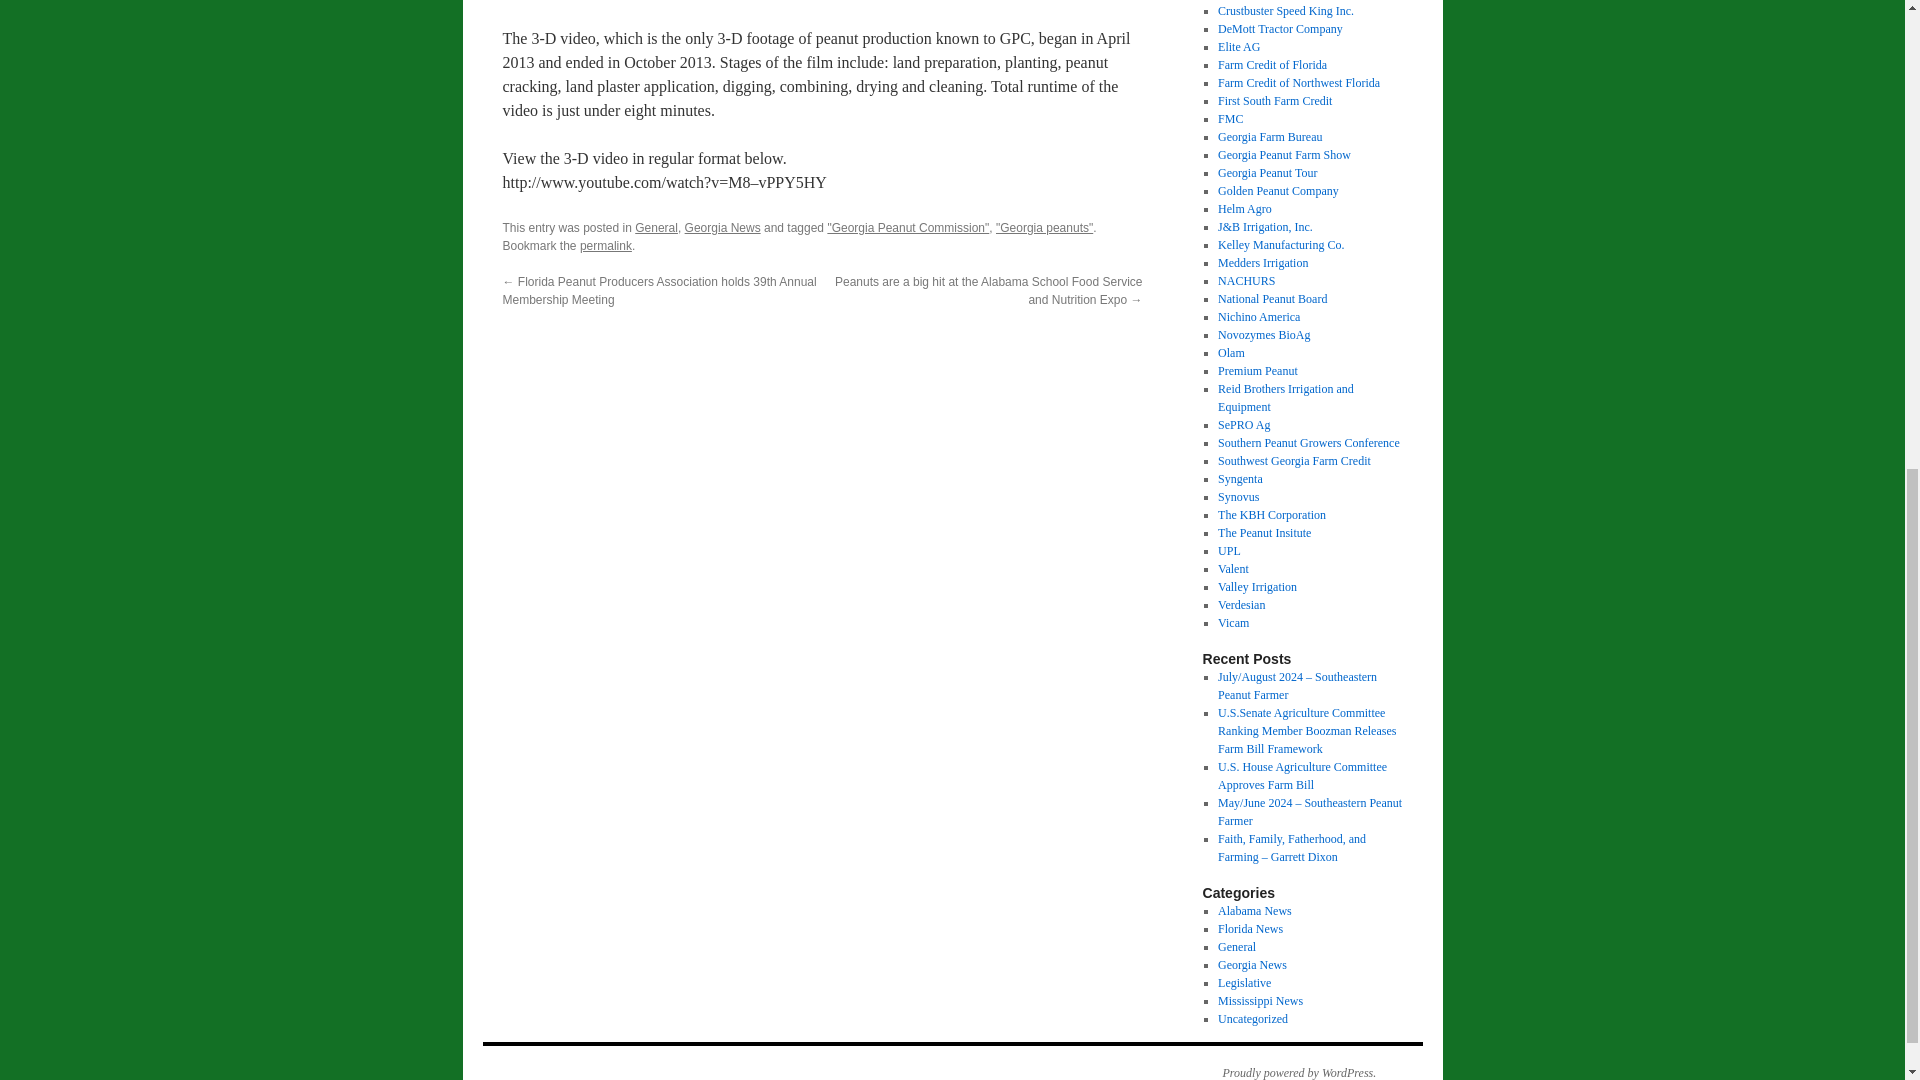 The image size is (1920, 1080). Describe the element at coordinates (1238, 46) in the screenshot. I see `Elite AG` at that location.